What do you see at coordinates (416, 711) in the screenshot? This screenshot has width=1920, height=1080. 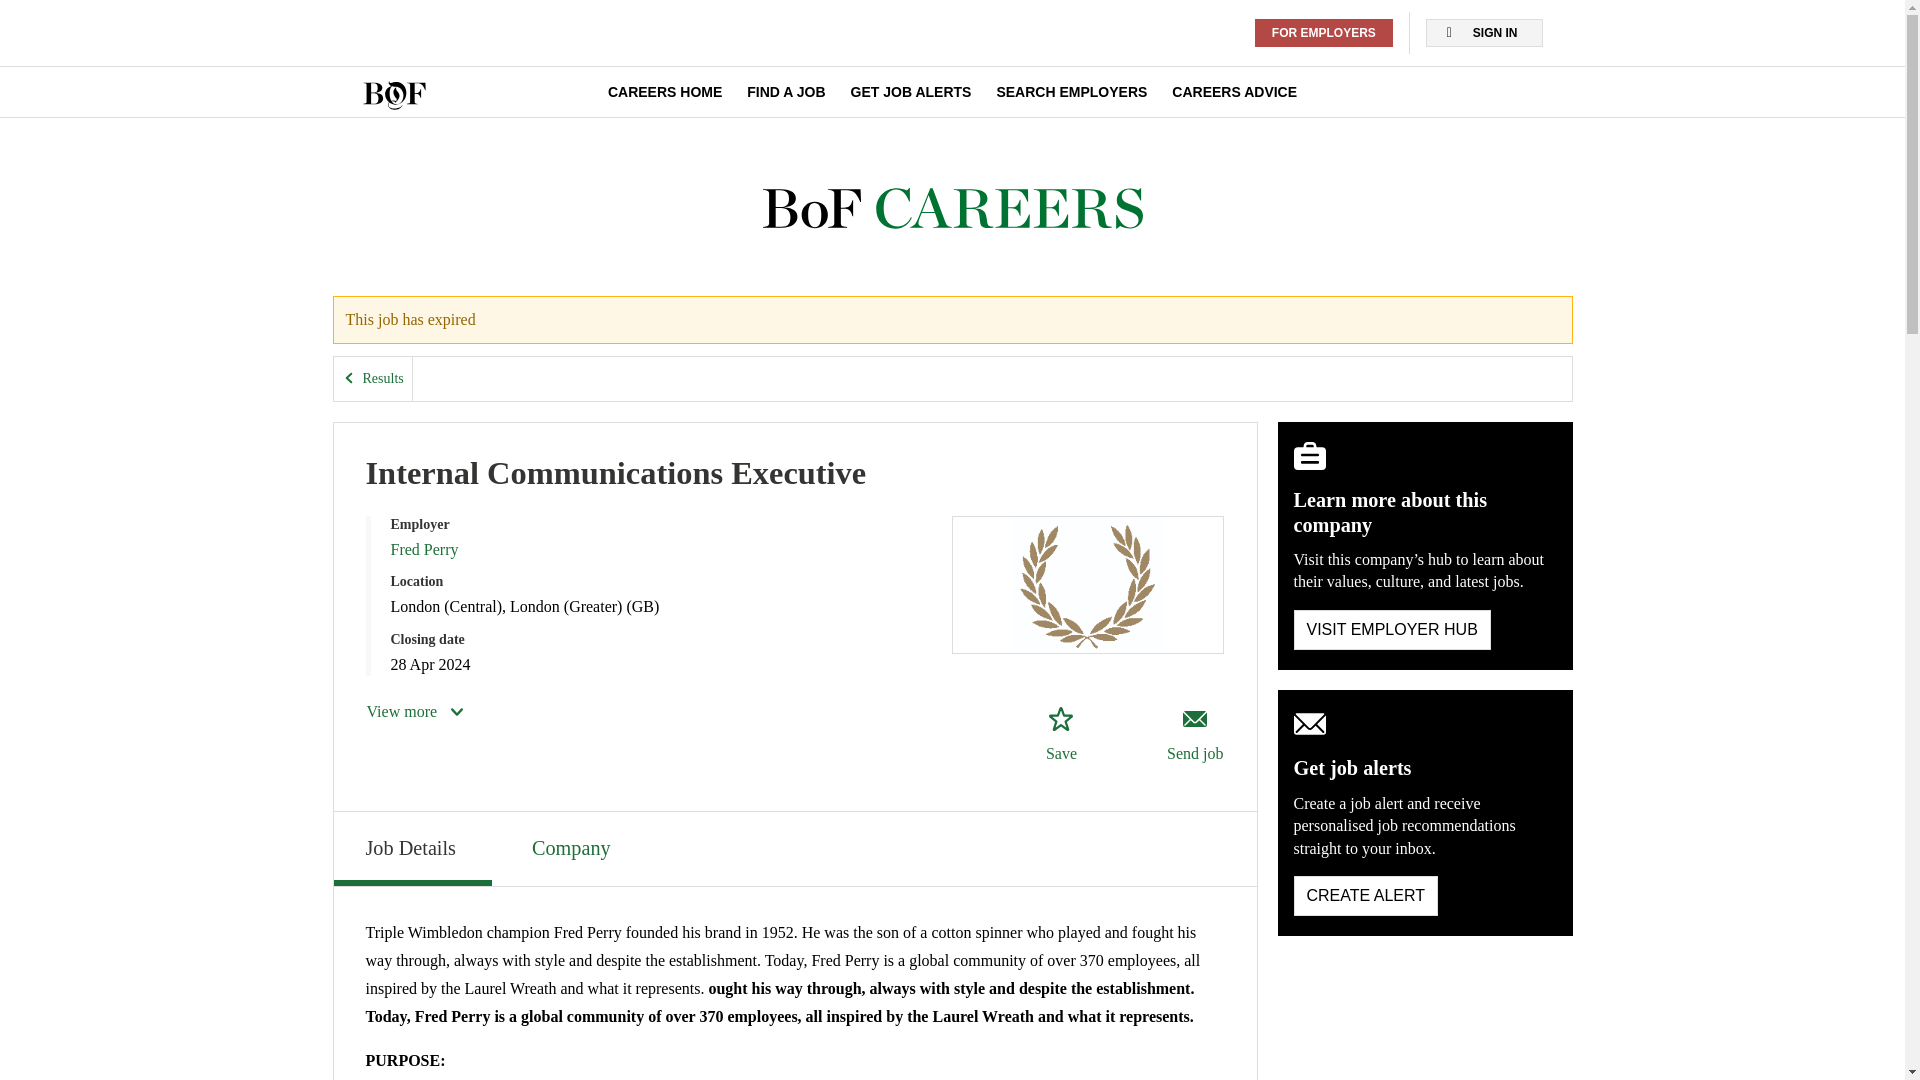 I see `View more` at bounding box center [416, 711].